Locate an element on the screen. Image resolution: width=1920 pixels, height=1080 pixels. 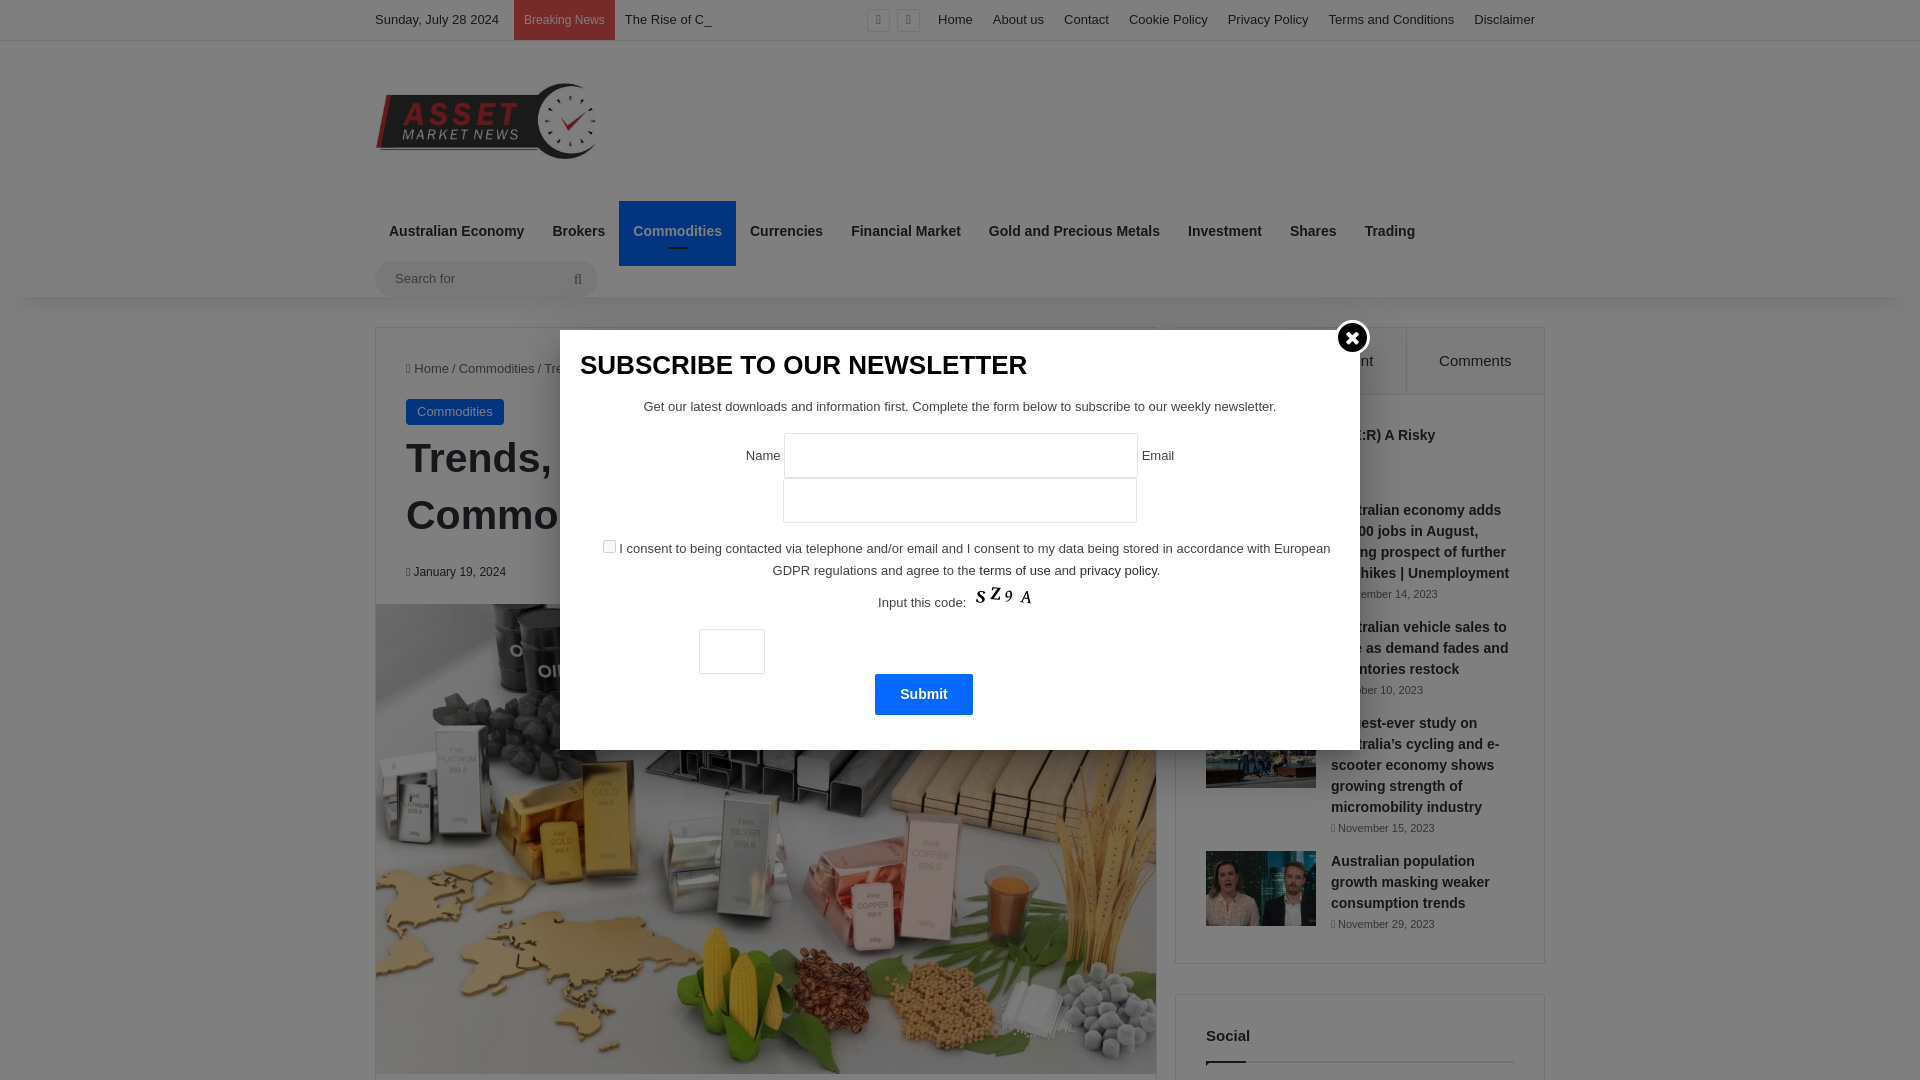
Advertisement is located at coordinates (1160, 106).